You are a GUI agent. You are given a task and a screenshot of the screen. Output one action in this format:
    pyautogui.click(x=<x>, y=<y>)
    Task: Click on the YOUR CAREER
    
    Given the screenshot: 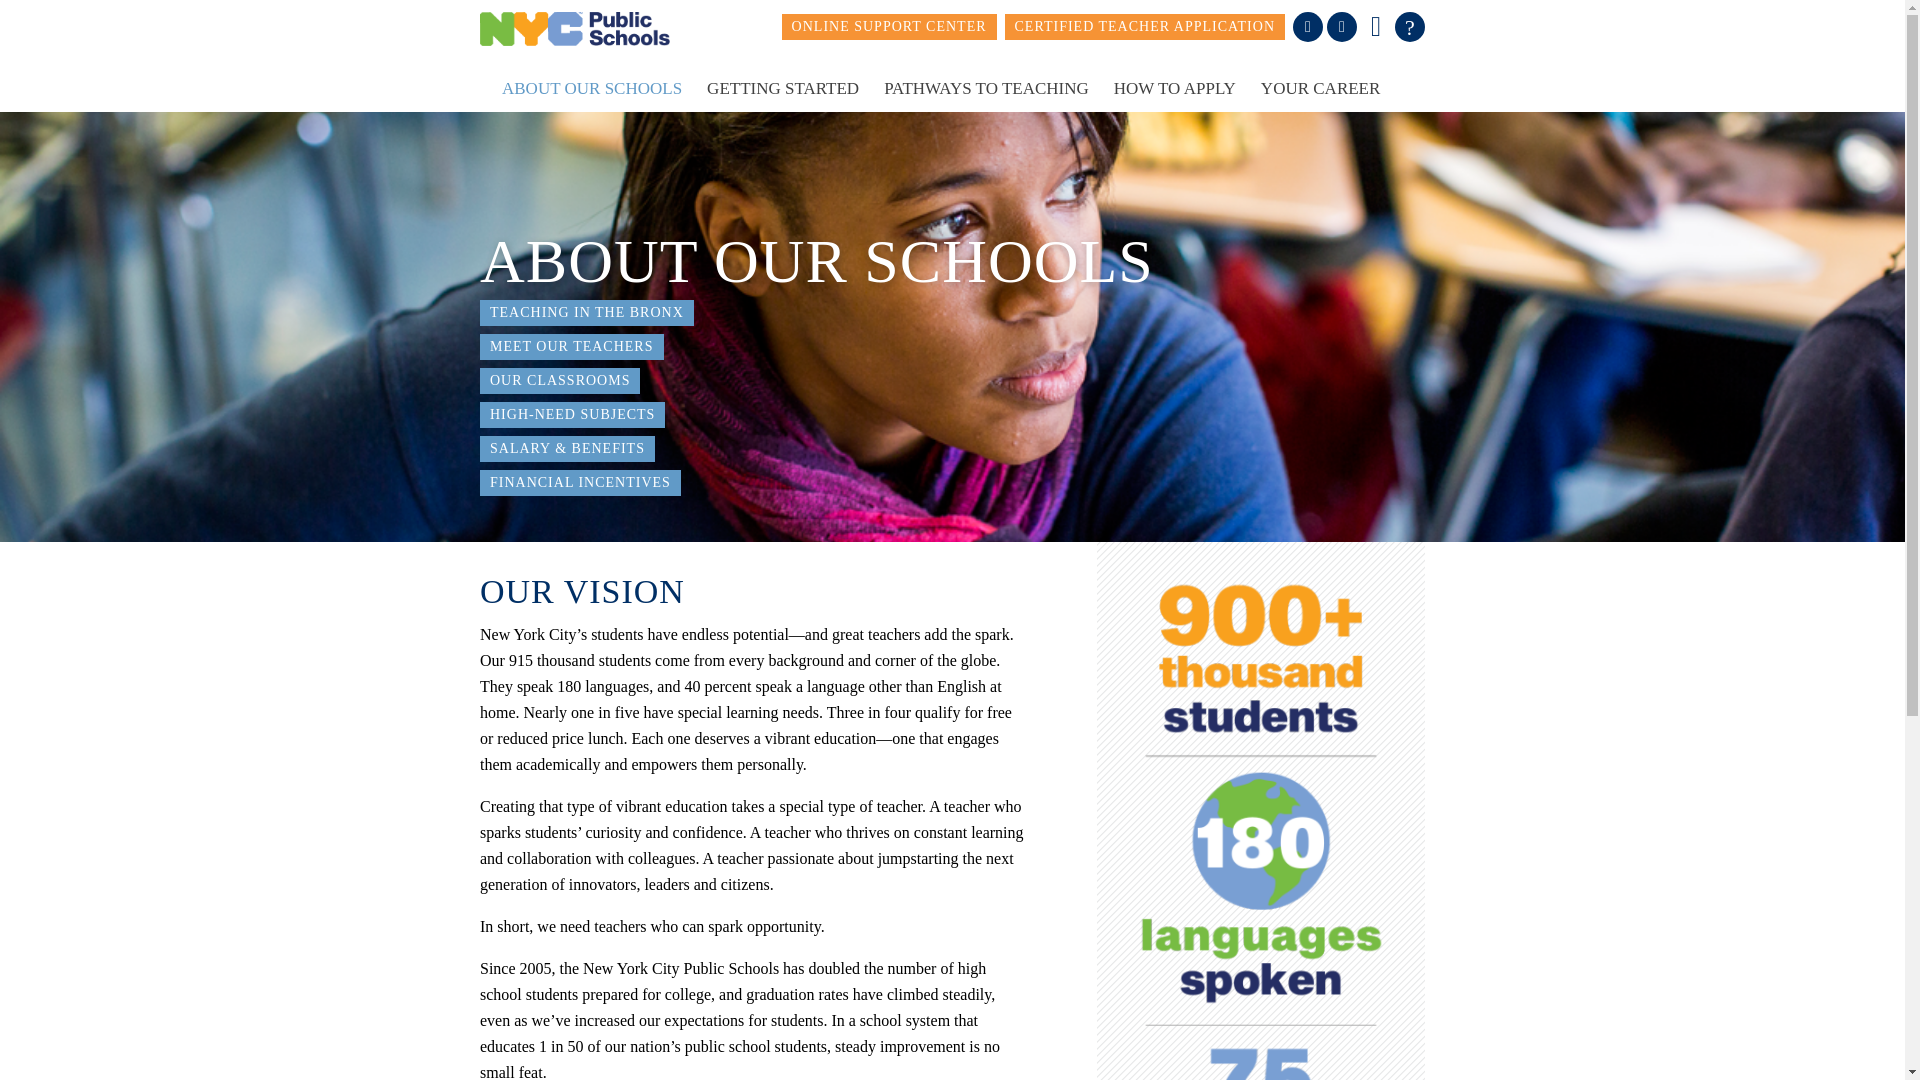 What is the action you would take?
    pyautogui.click(x=1320, y=88)
    